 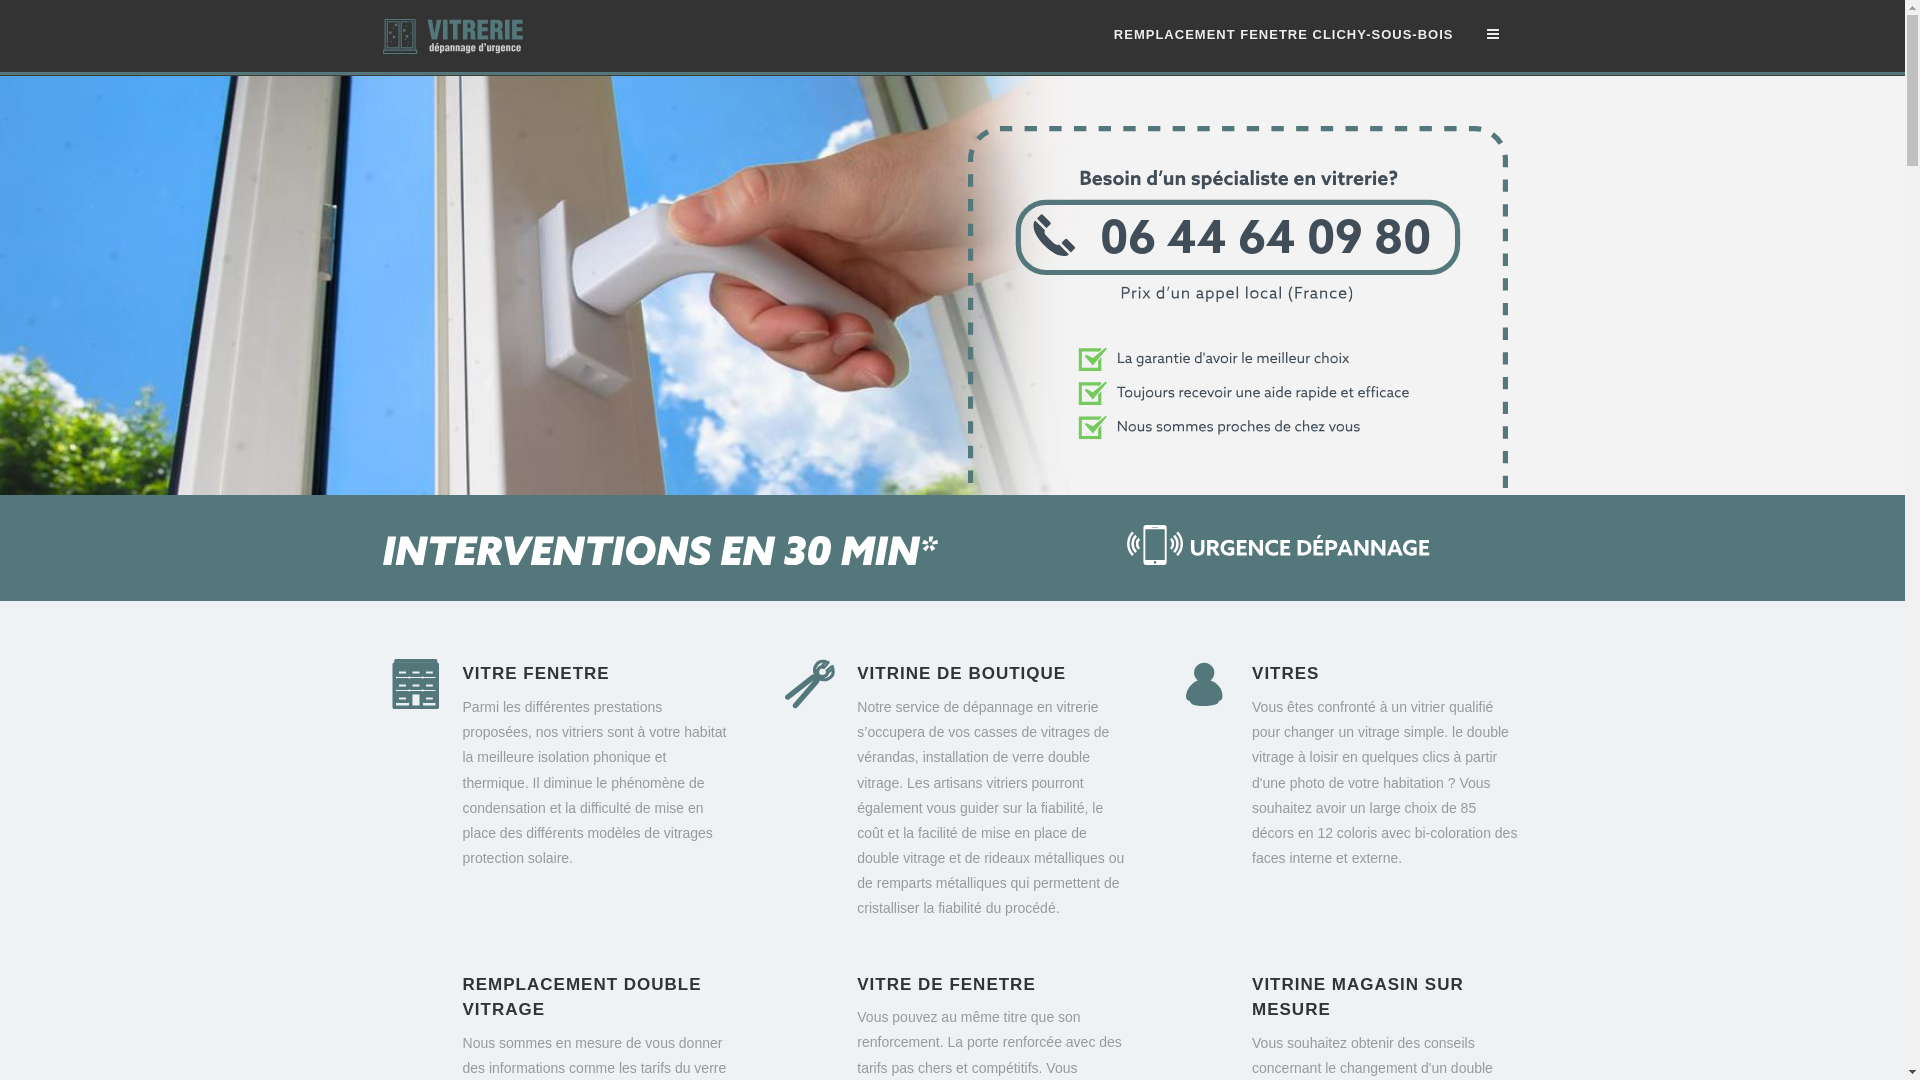 I want to click on VITRINE DE BOUTIQUE, so click(x=962, y=674).